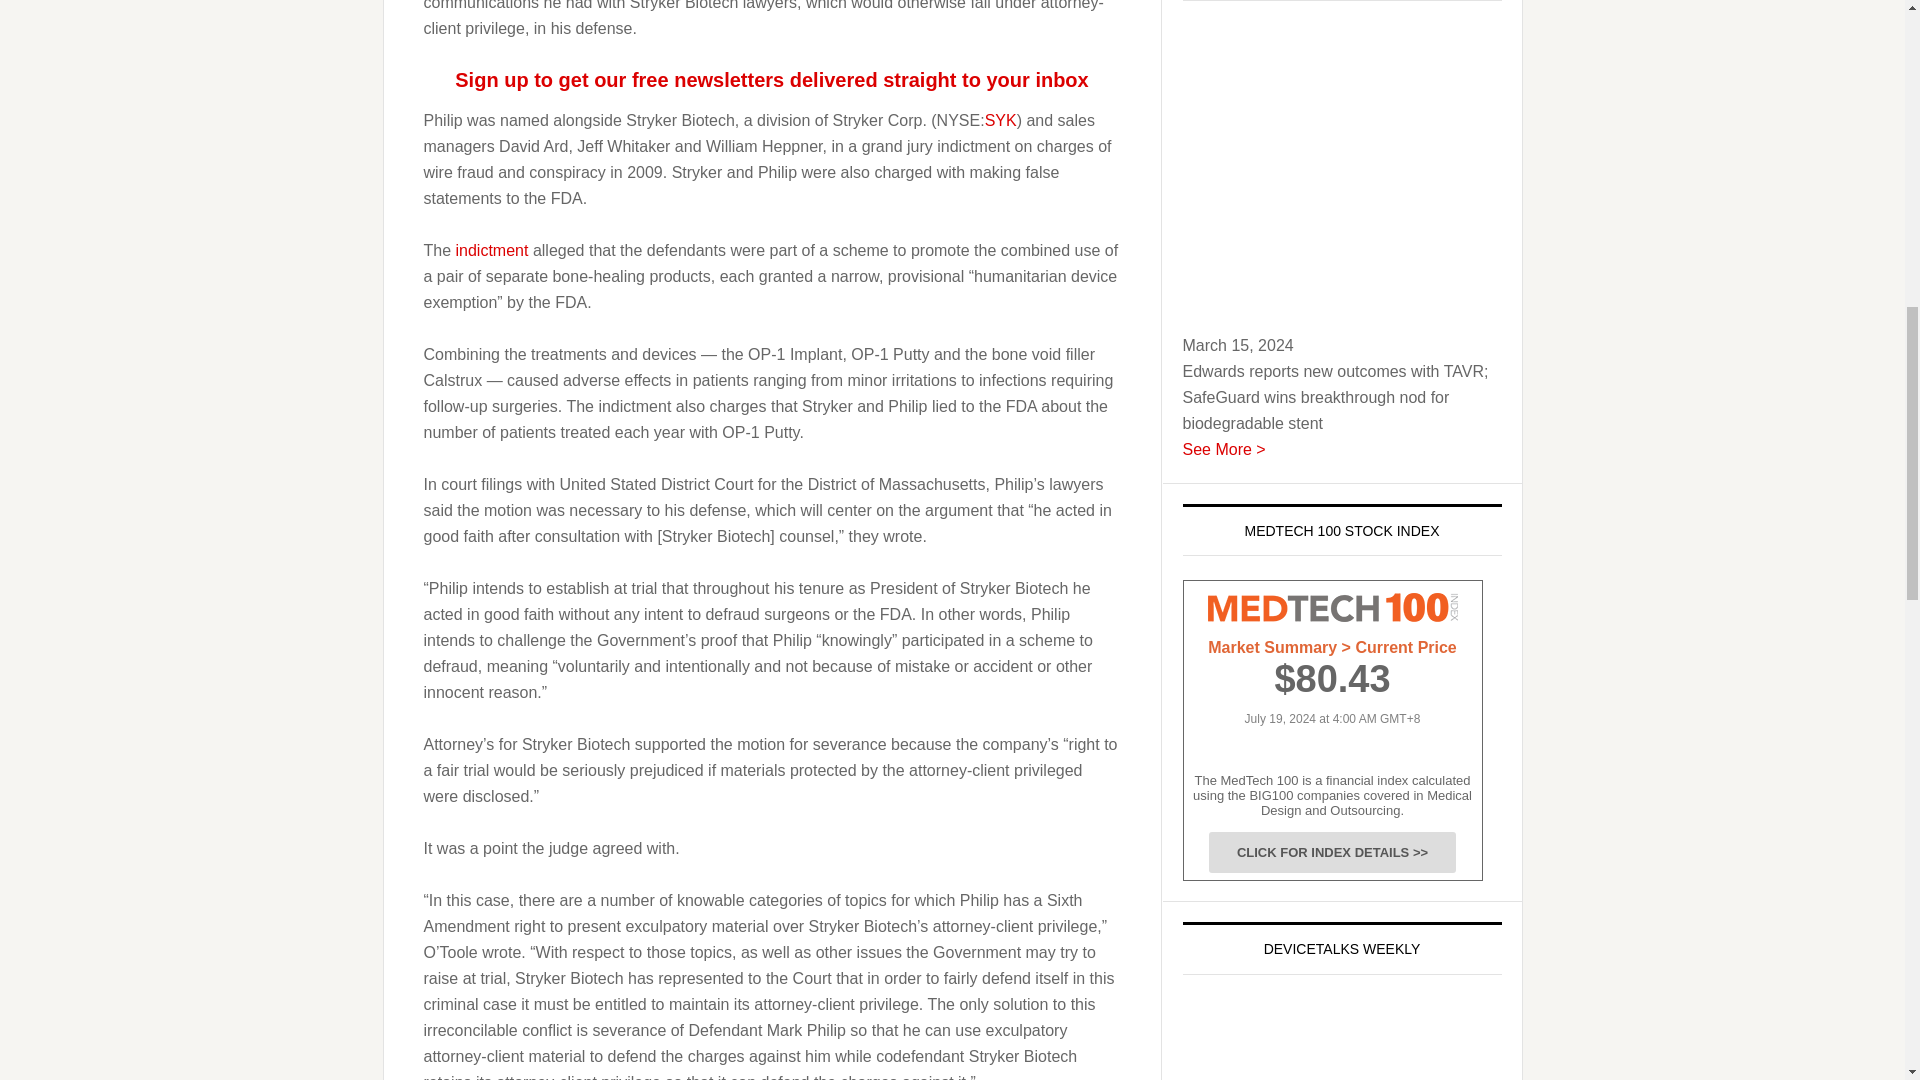 This screenshot has height=1080, width=1920. Describe the element at coordinates (492, 250) in the screenshot. I see `MassDevice.com news` at that location.